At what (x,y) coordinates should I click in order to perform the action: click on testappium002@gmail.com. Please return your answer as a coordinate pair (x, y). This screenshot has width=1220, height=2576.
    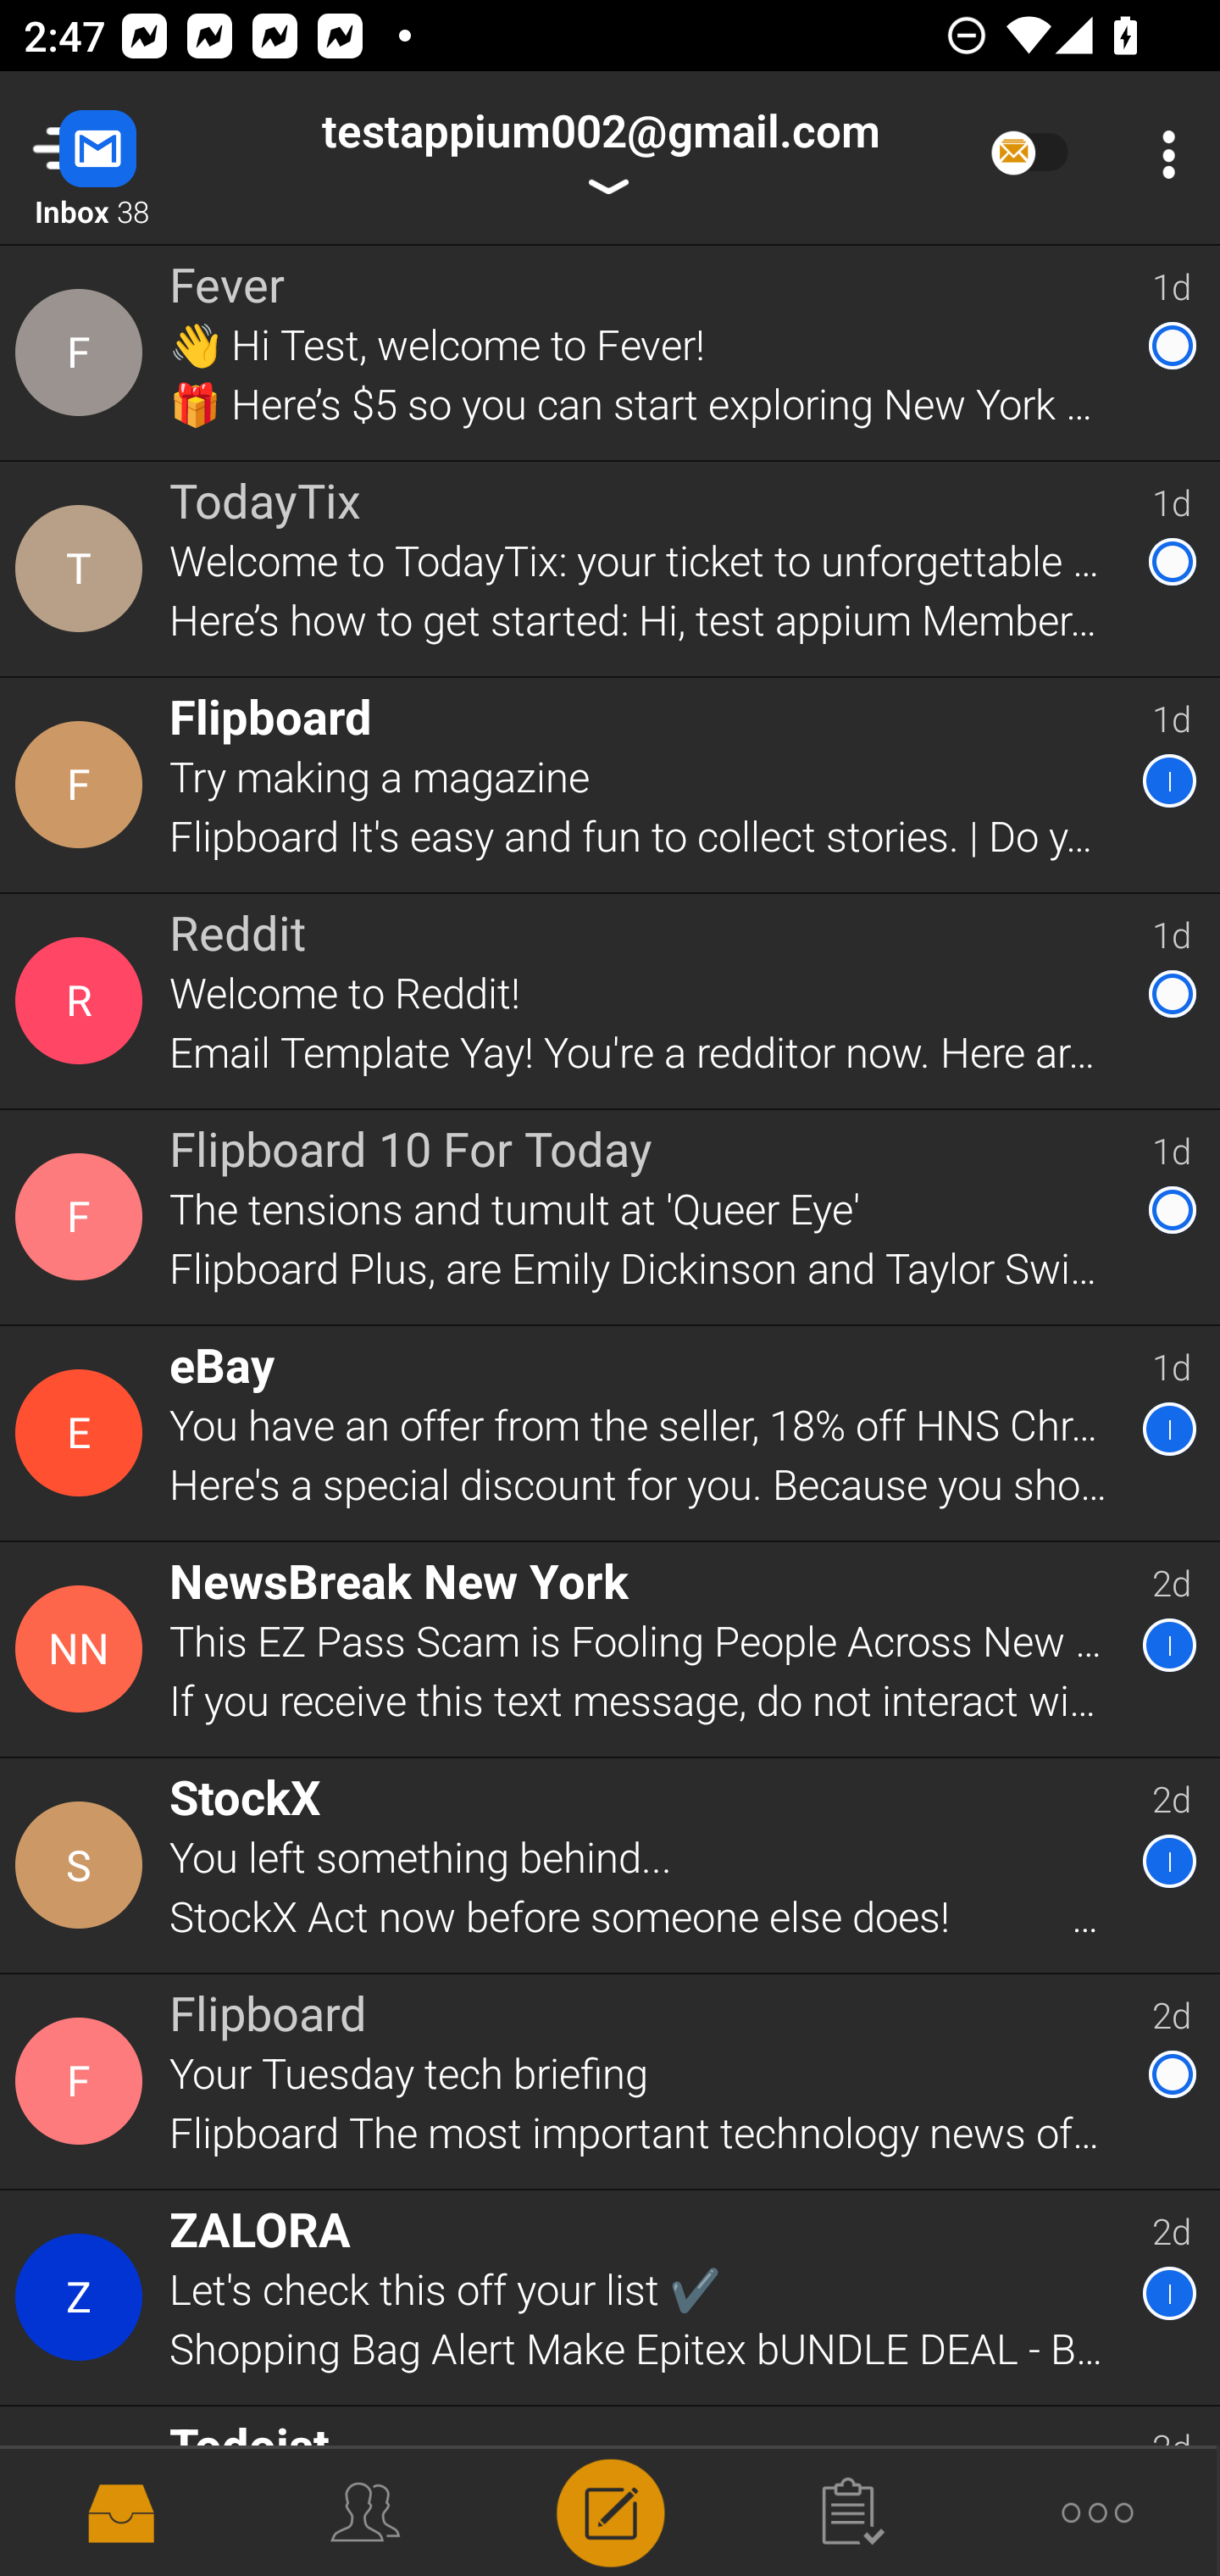
    Looking at the image, I should click on (600, 154).